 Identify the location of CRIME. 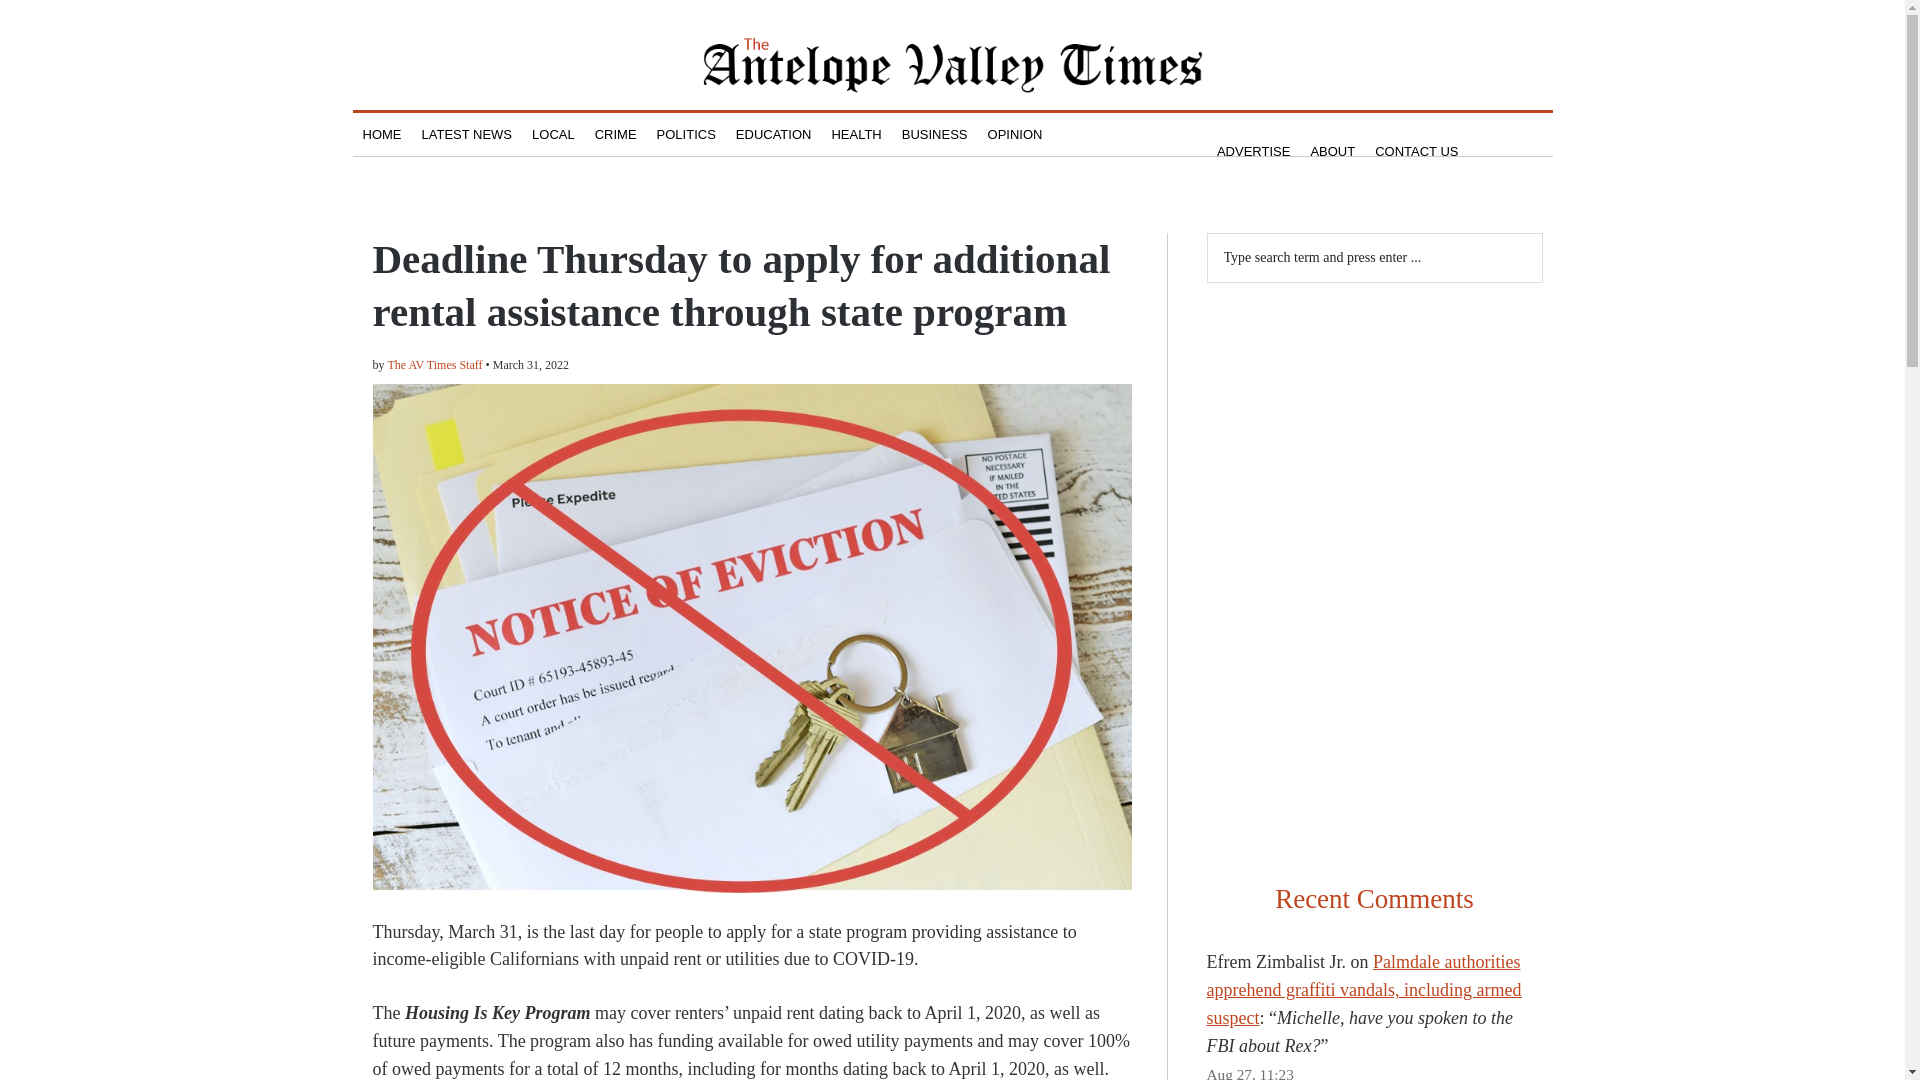
(616, 134).